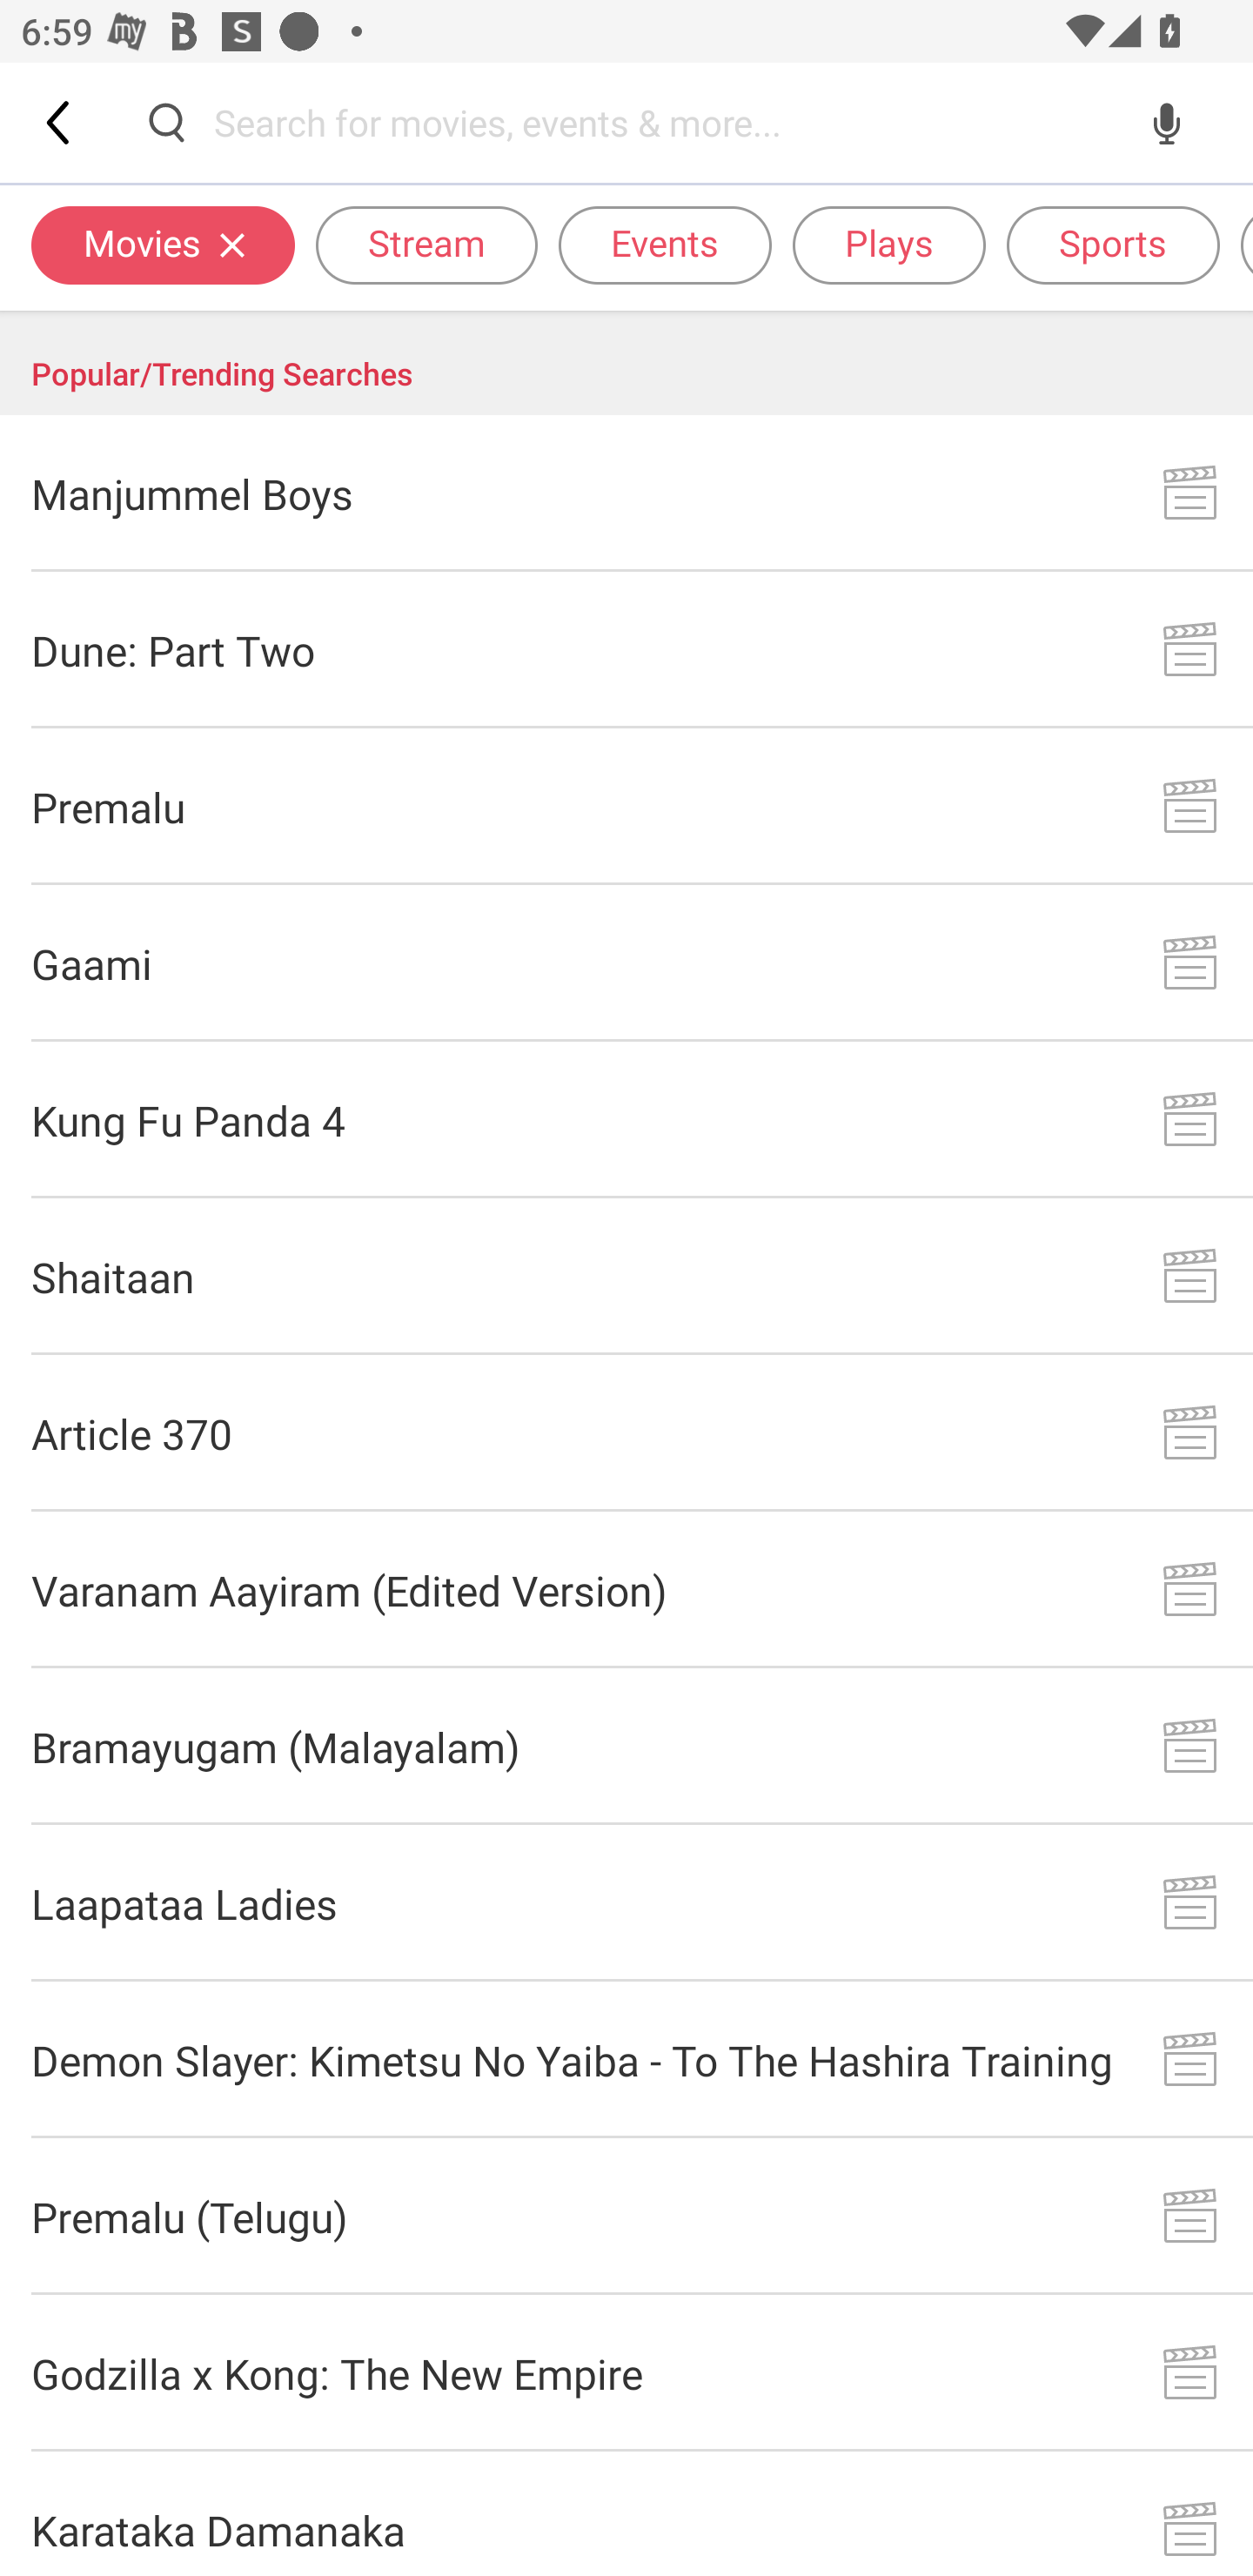 This screenshot has height=2576, width=1253. Describe the element at coordinates (626, 1591) in the screenshot. I see `Varanam Aayiram (Edited Version)` at that location.